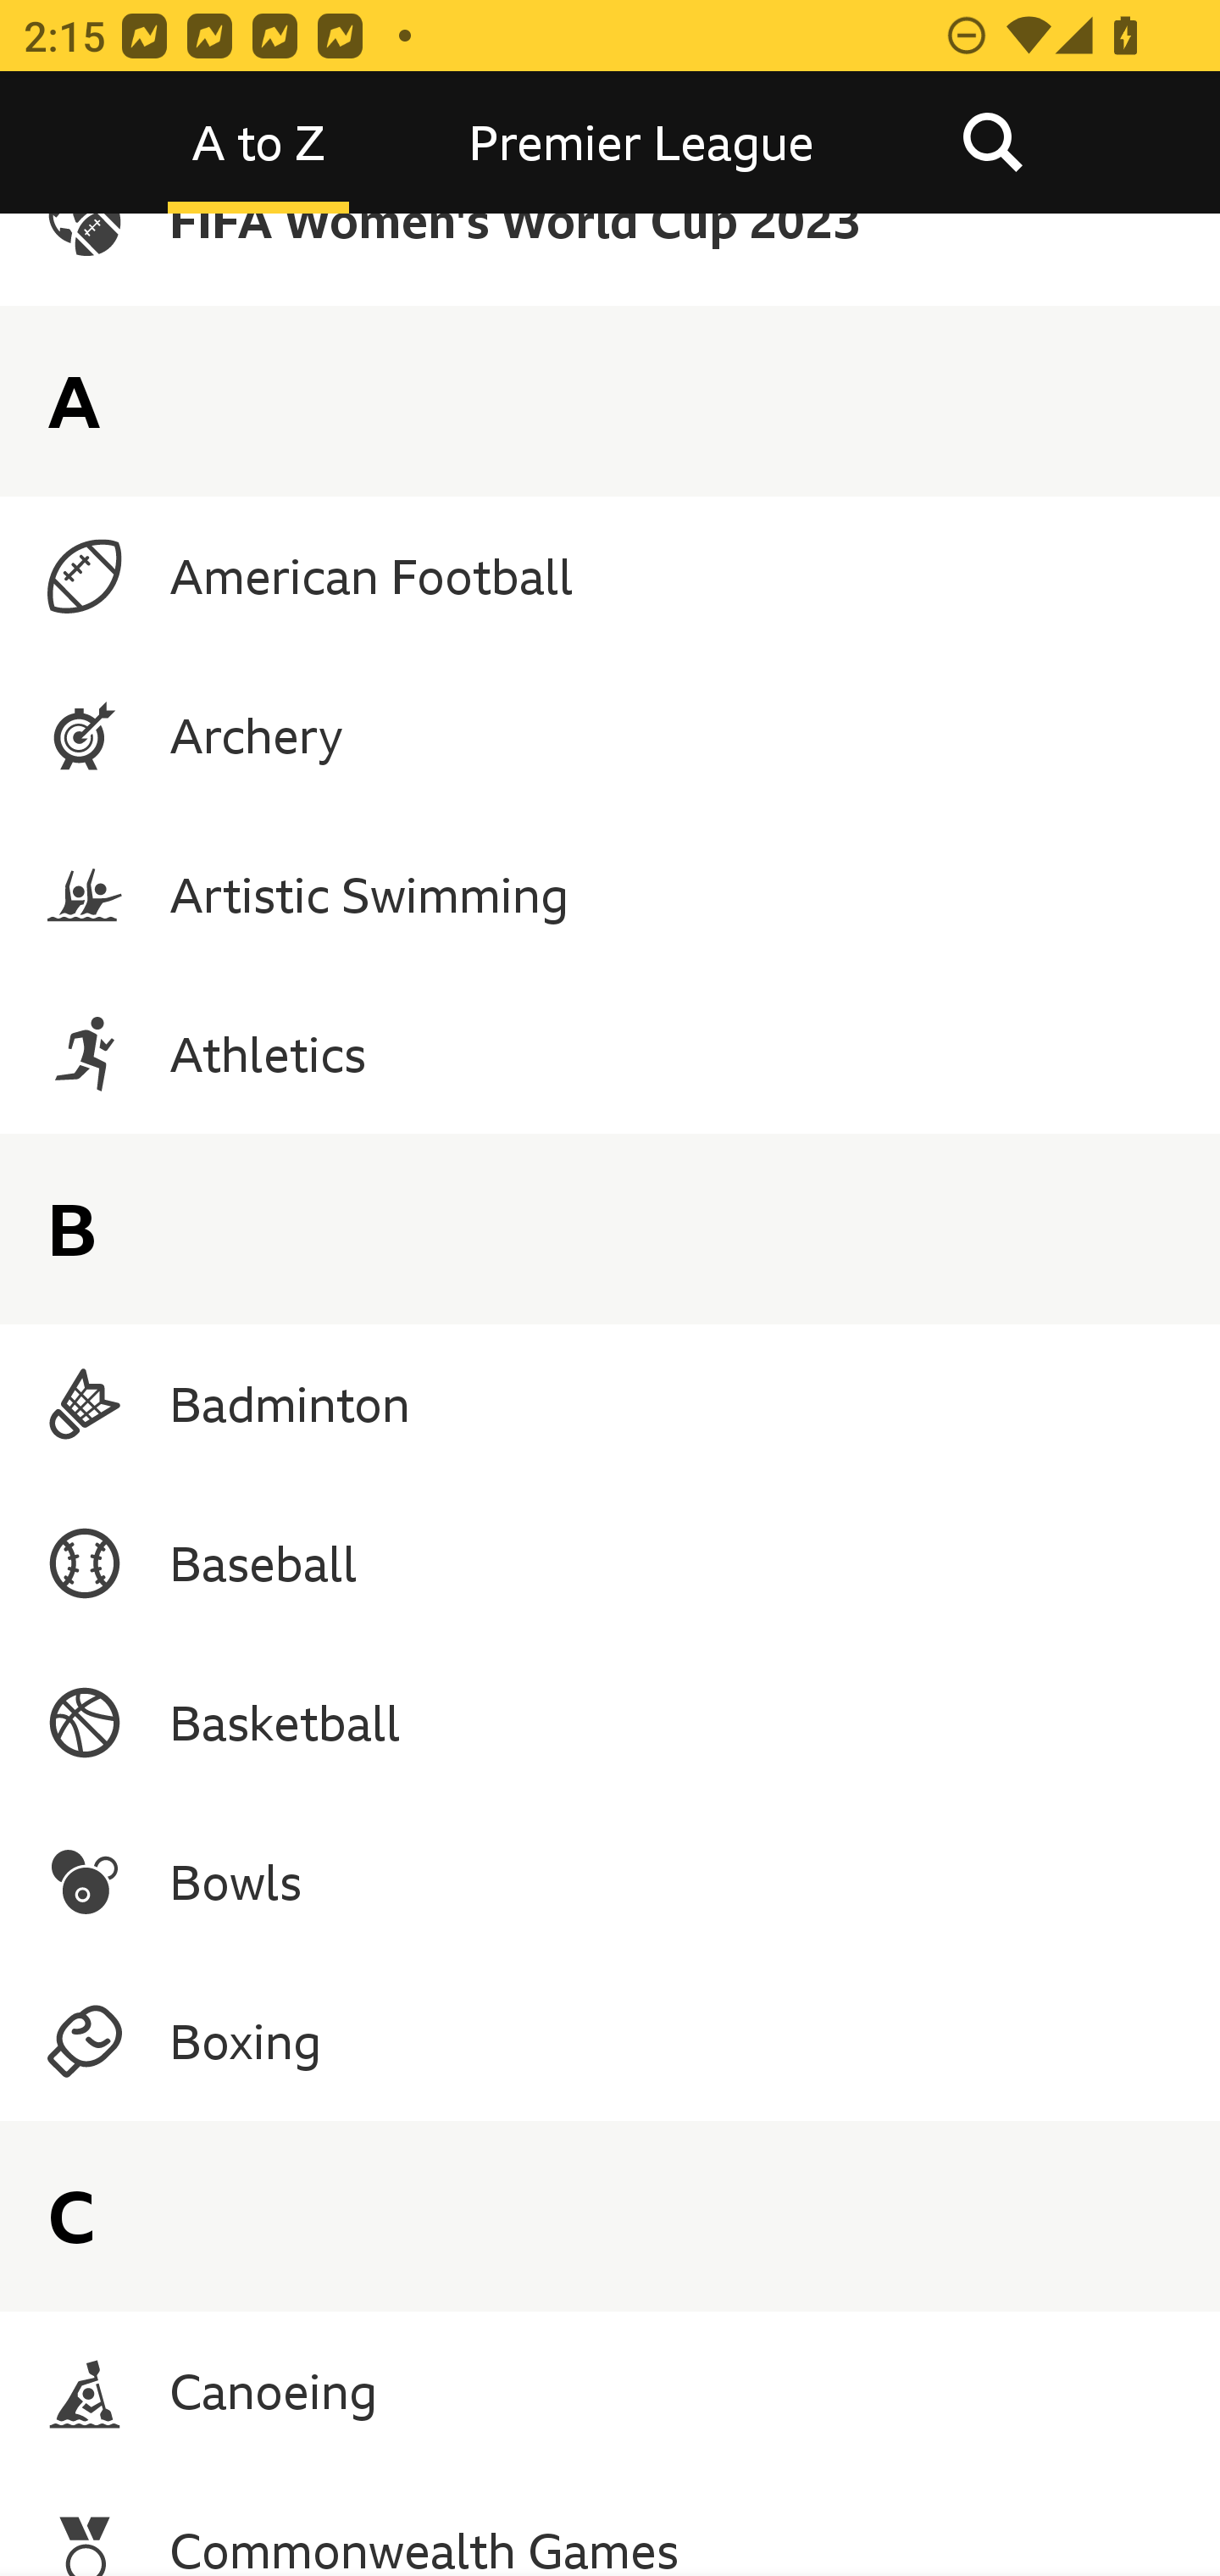 Image resolution: width=1220 pixels, height=2576 pixels. Describe the element at coordinates (992, 142) in the screenshot. I see `Search` at that location.